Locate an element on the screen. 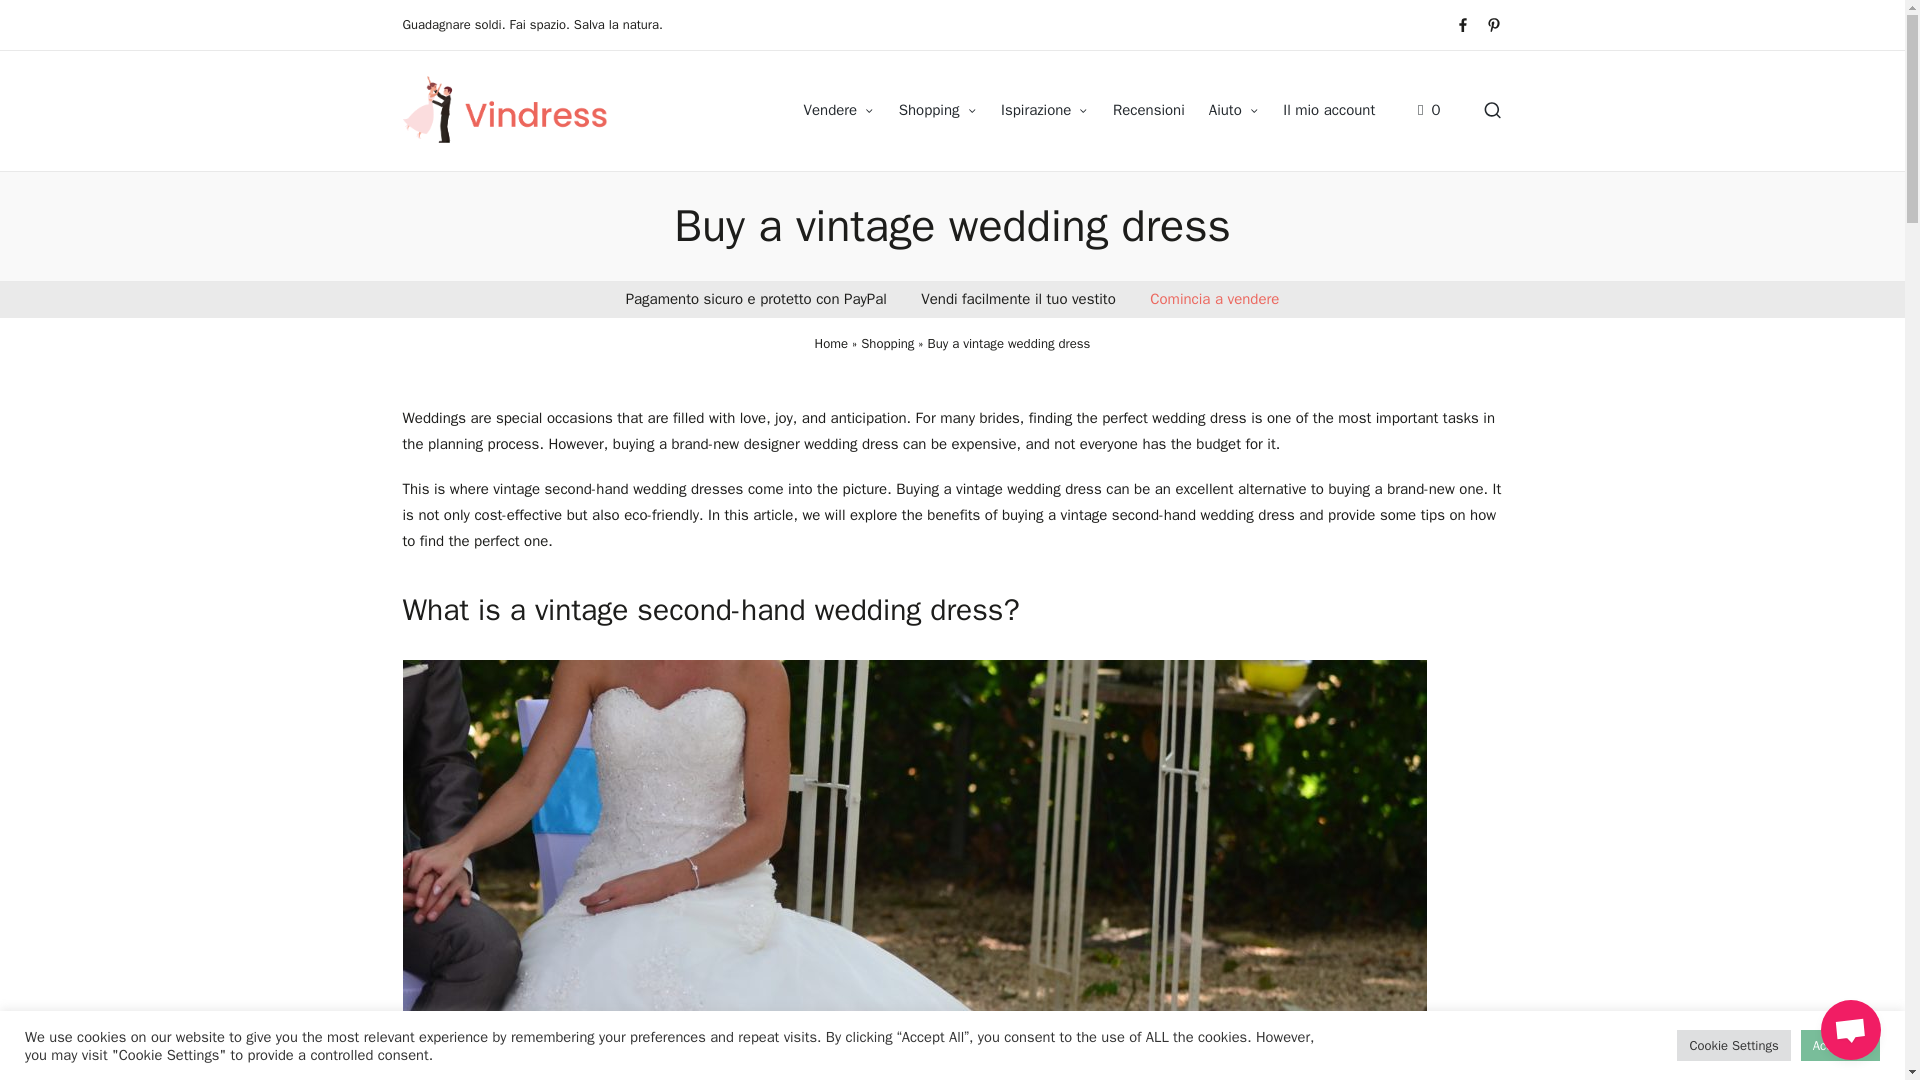 The image size is (1920, 1080). View your shopping cart is located at coordinates (1429, 111).